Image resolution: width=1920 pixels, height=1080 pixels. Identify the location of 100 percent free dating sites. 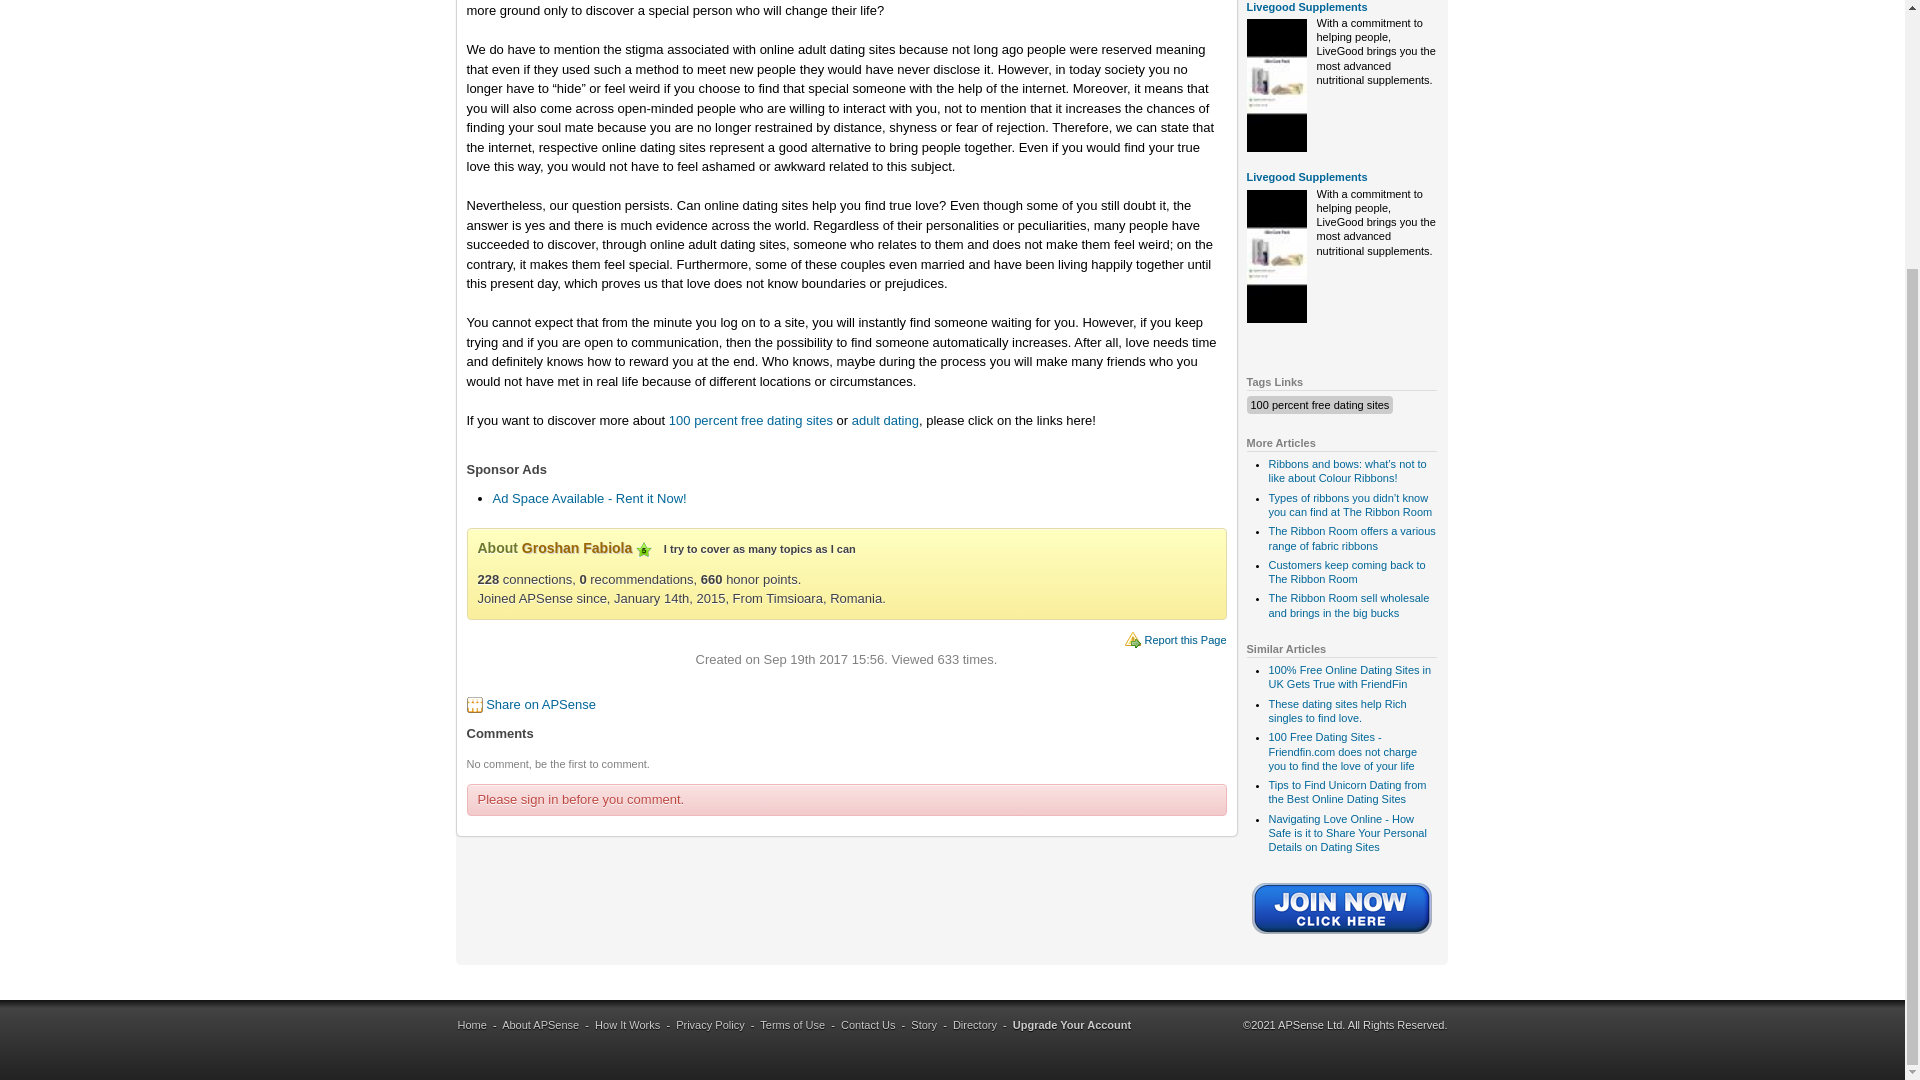
(1318, 404).